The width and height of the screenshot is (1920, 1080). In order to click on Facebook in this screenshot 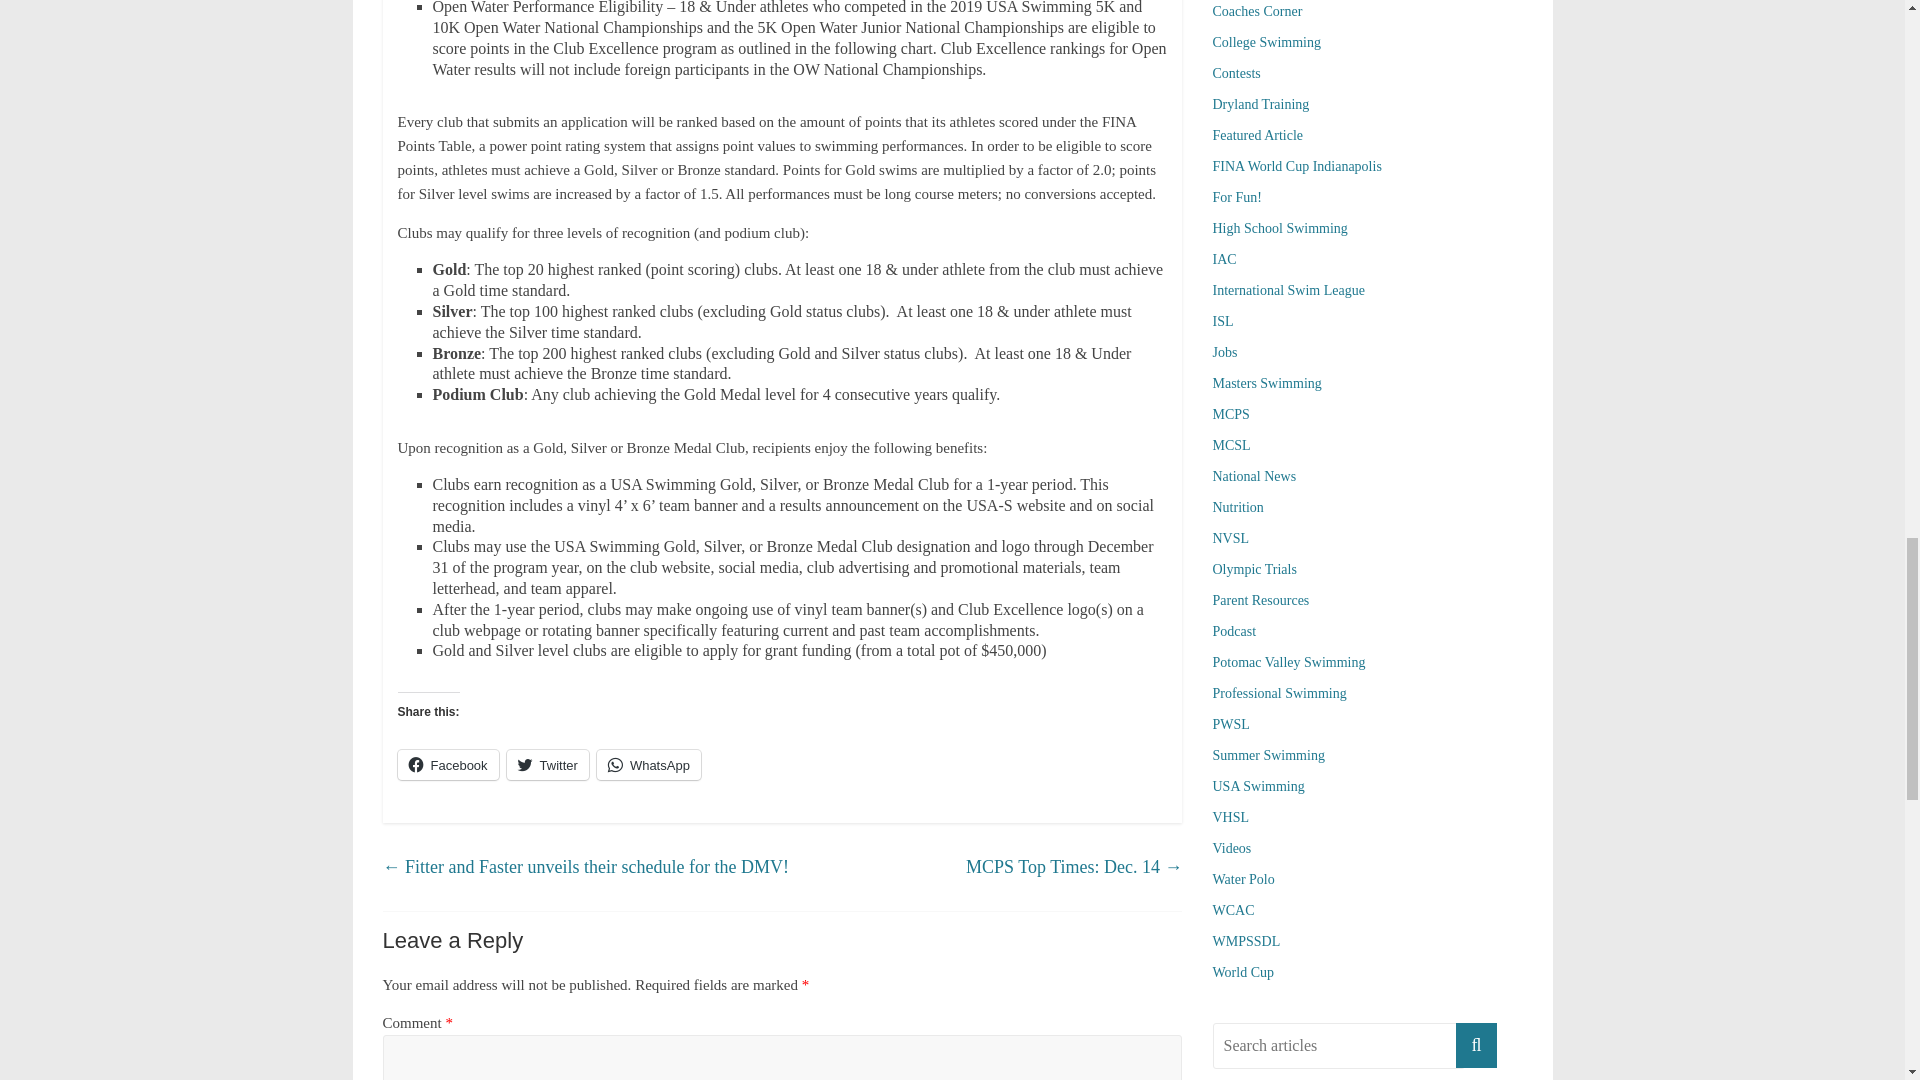, I will do `click(448, 764)`.